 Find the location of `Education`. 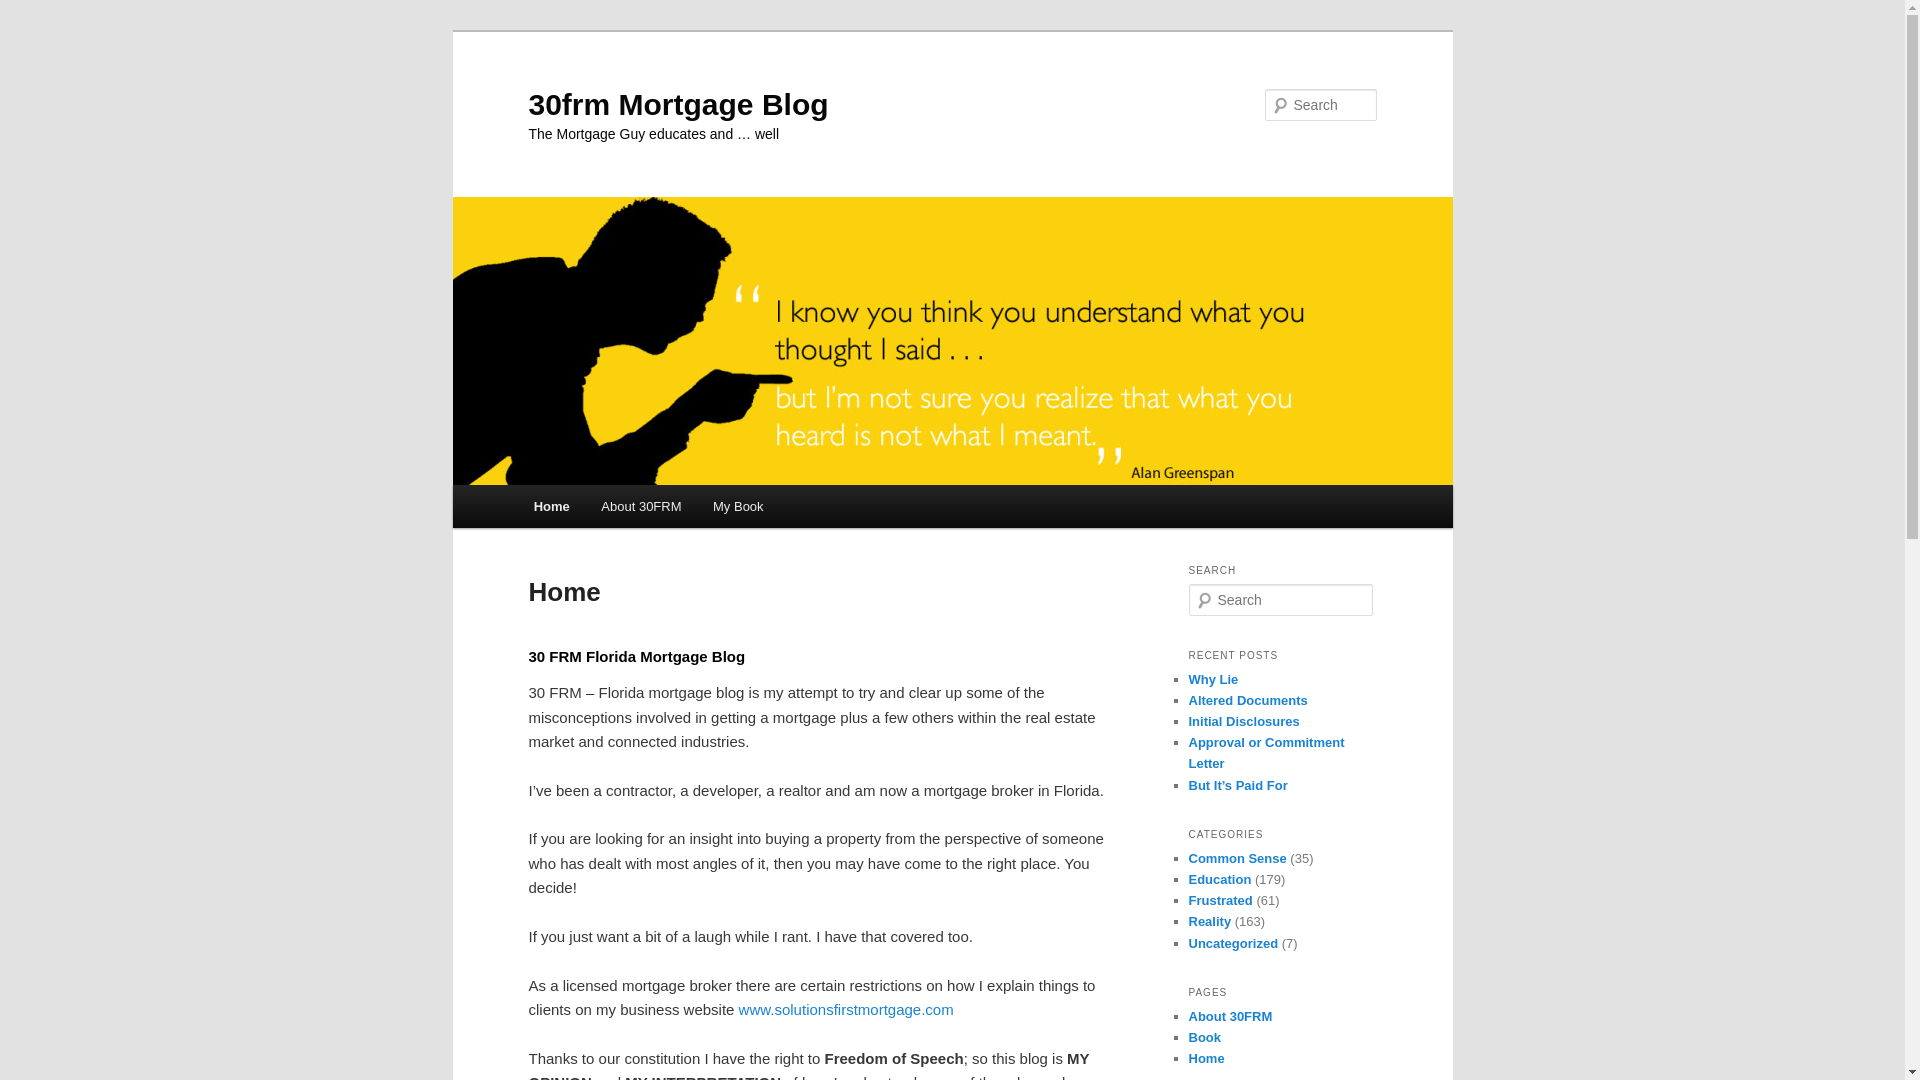

Education is located at coordinates (1220, 880).